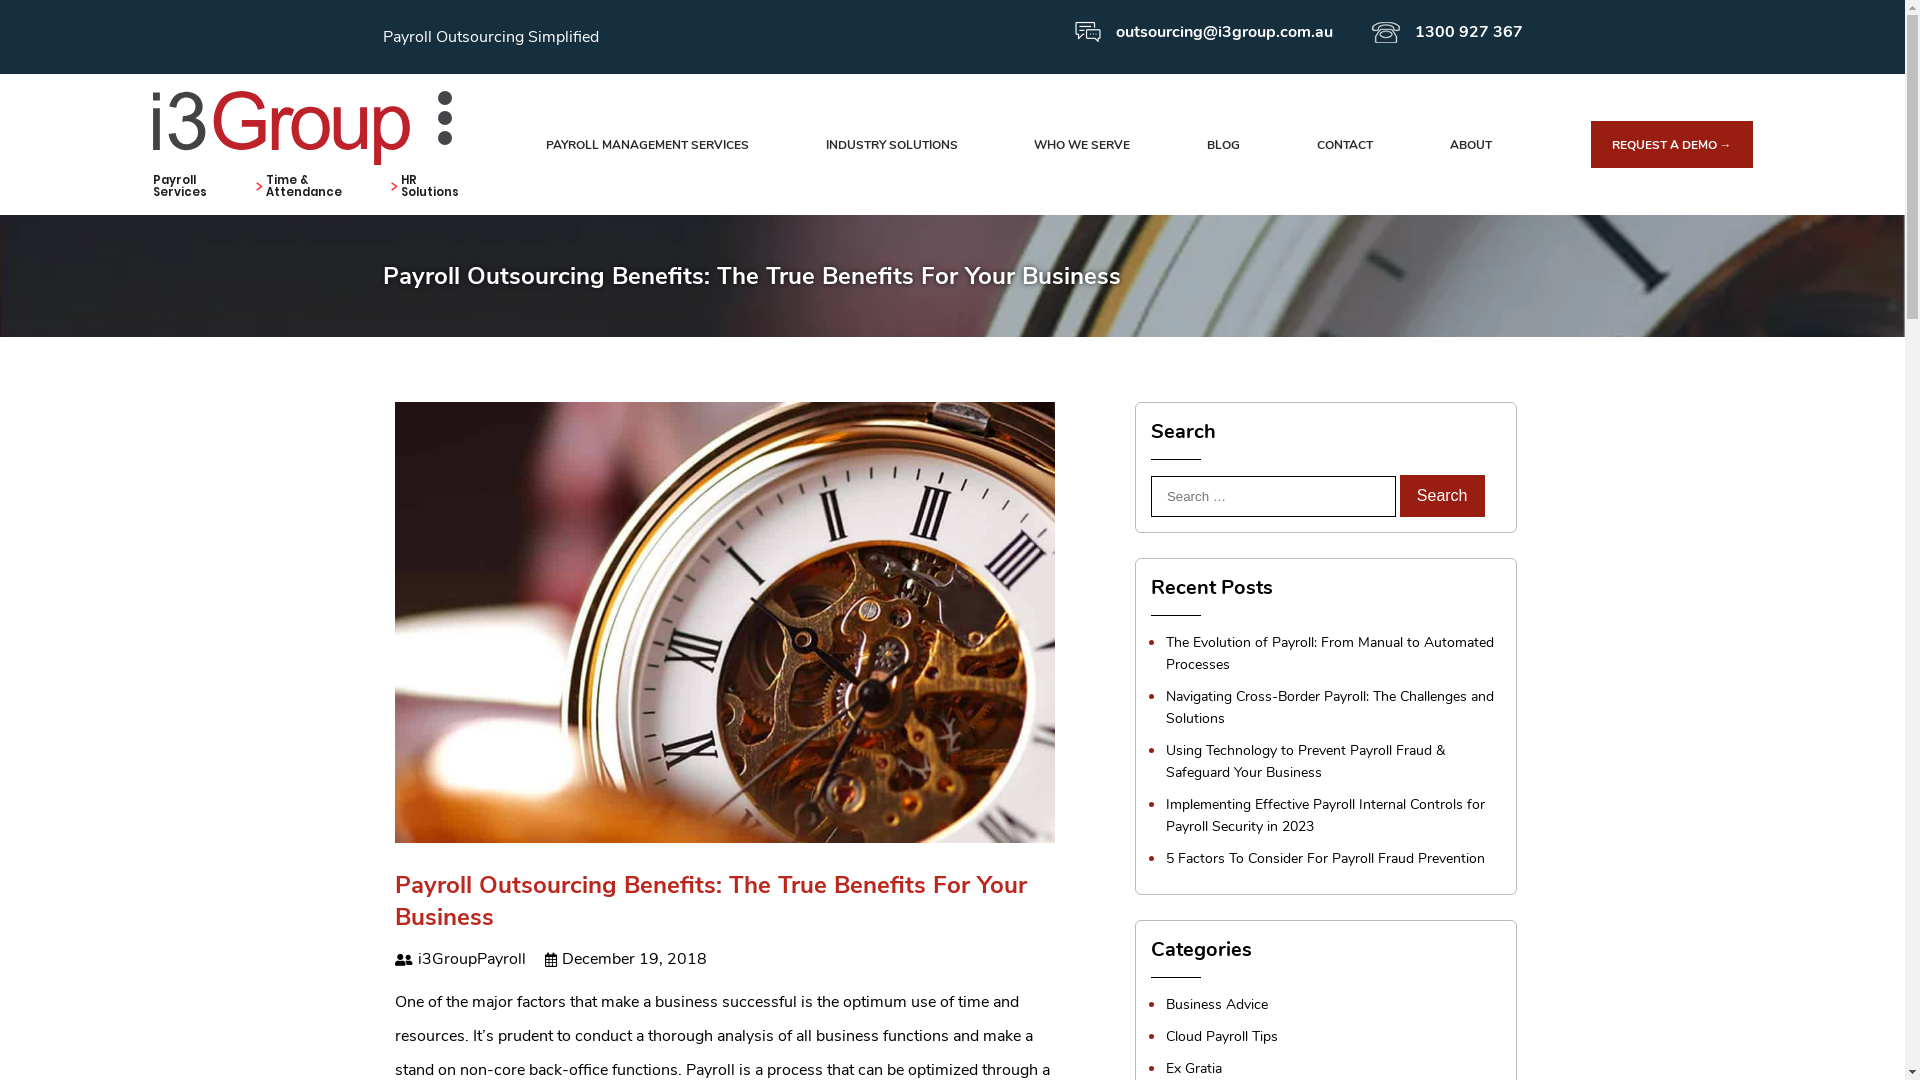  Describe the element at coordinates (892, 144) in the screenshot. I see `INDUSTRY SOLUTIONS` at that location.